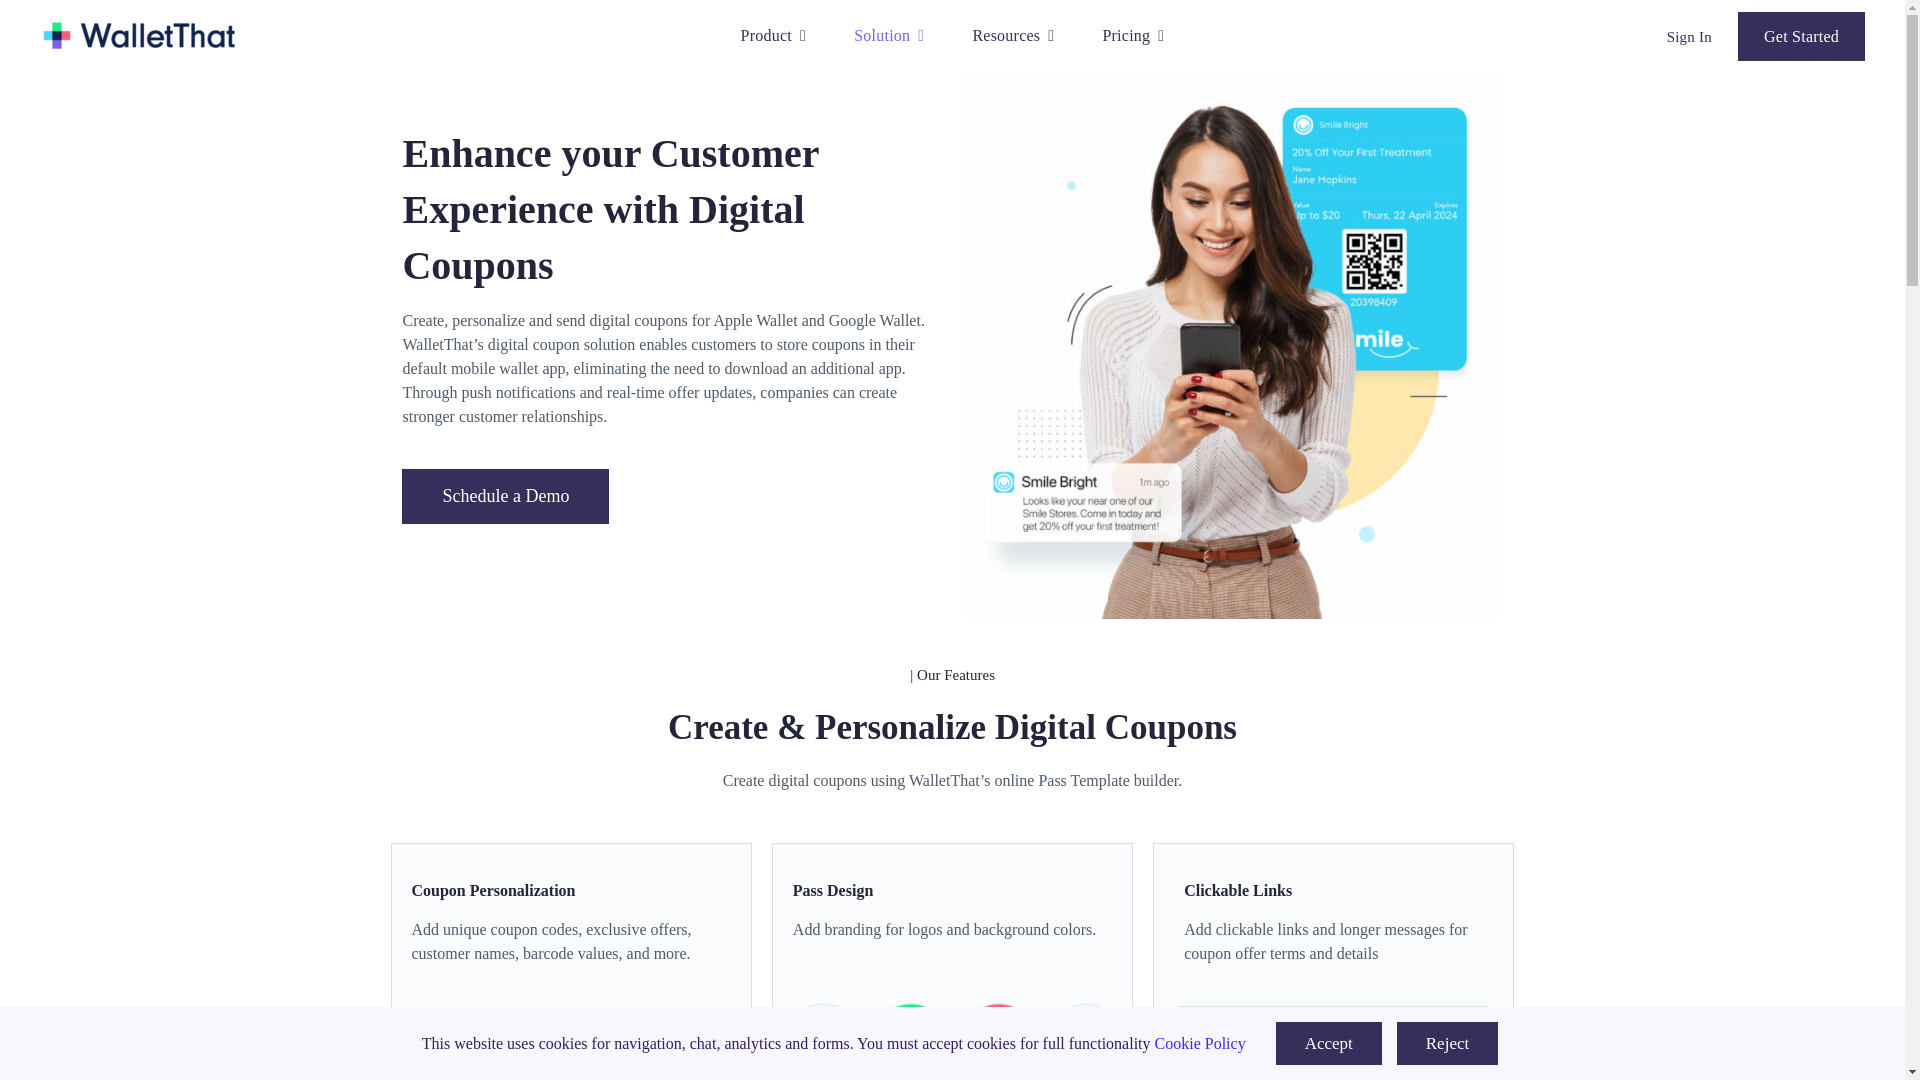 The height and width of the screenshot is (1080, 1920). I want to click on Product, so click(774, 36).